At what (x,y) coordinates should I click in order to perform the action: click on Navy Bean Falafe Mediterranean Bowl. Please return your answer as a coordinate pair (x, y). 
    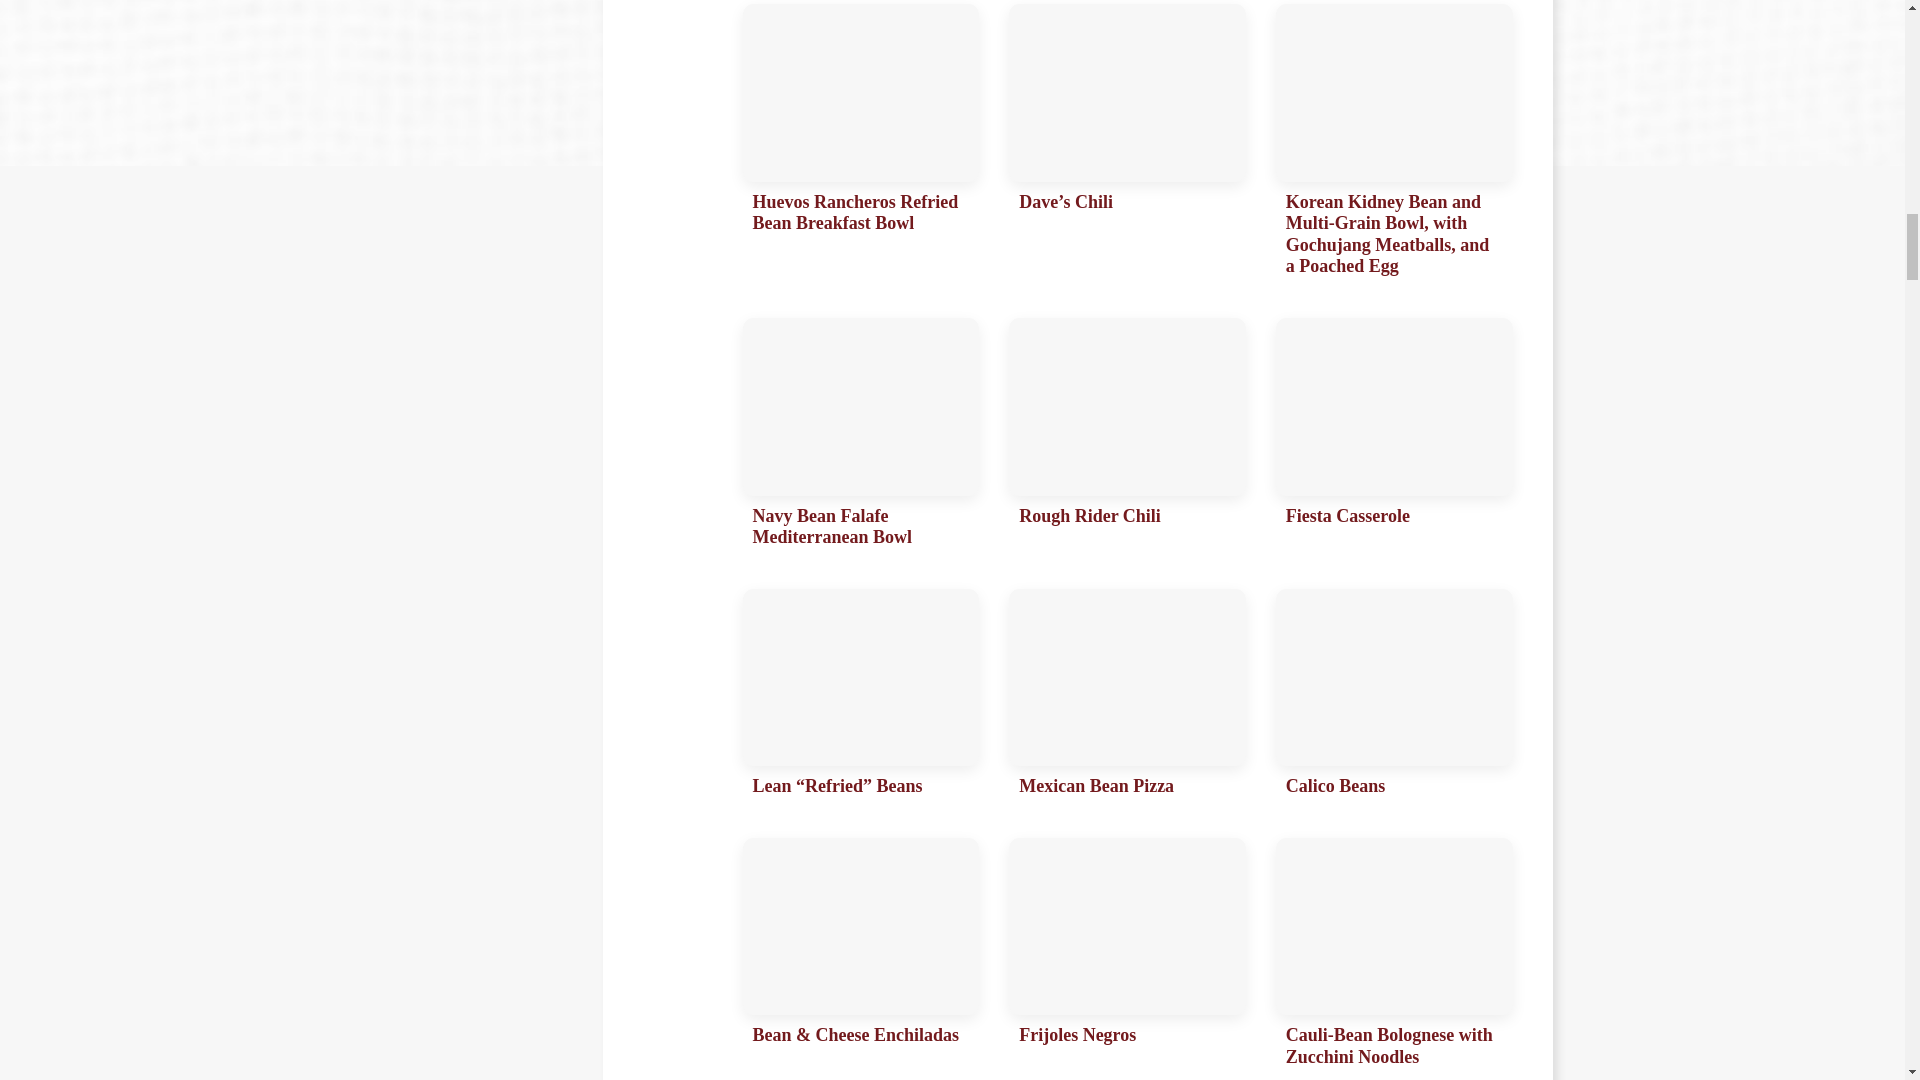
    Looking at the image, I should click on (860, 438).